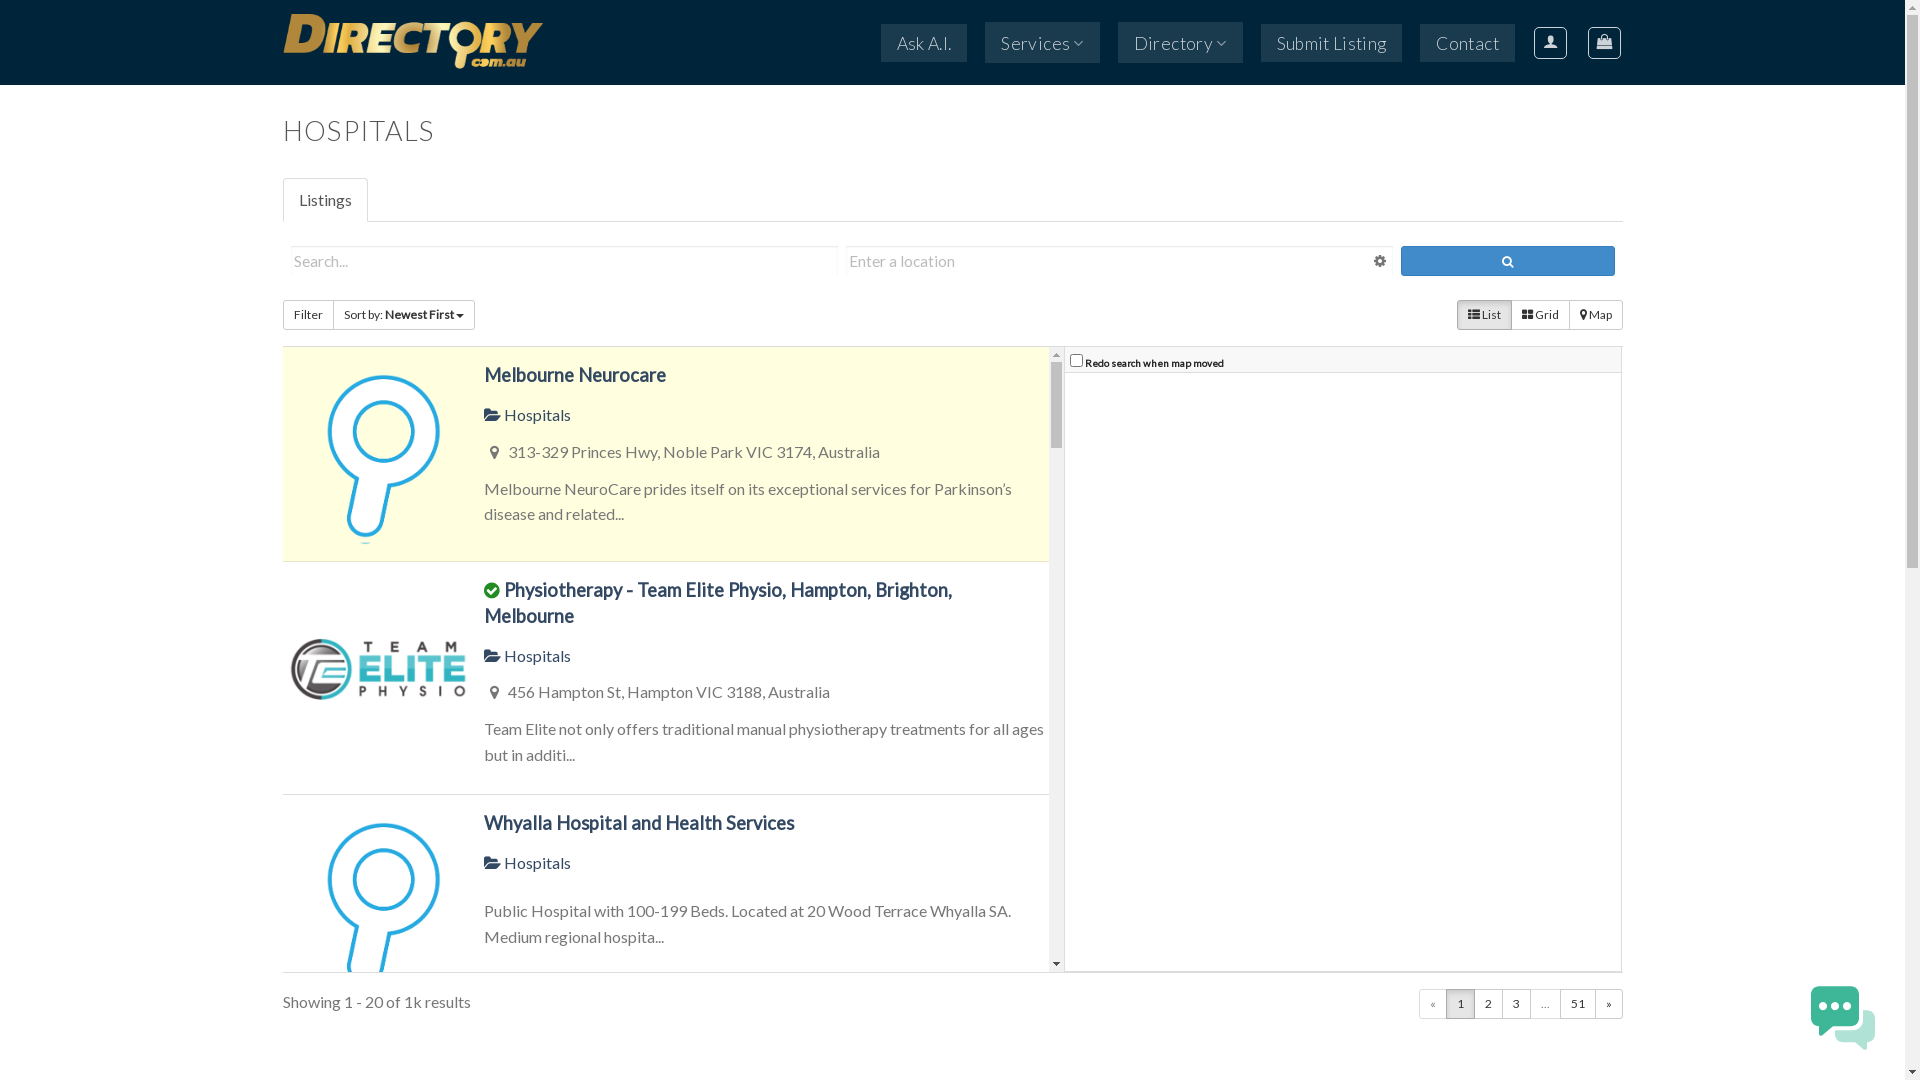  I want to click on This is an owner verified listing., so click(492, 591).